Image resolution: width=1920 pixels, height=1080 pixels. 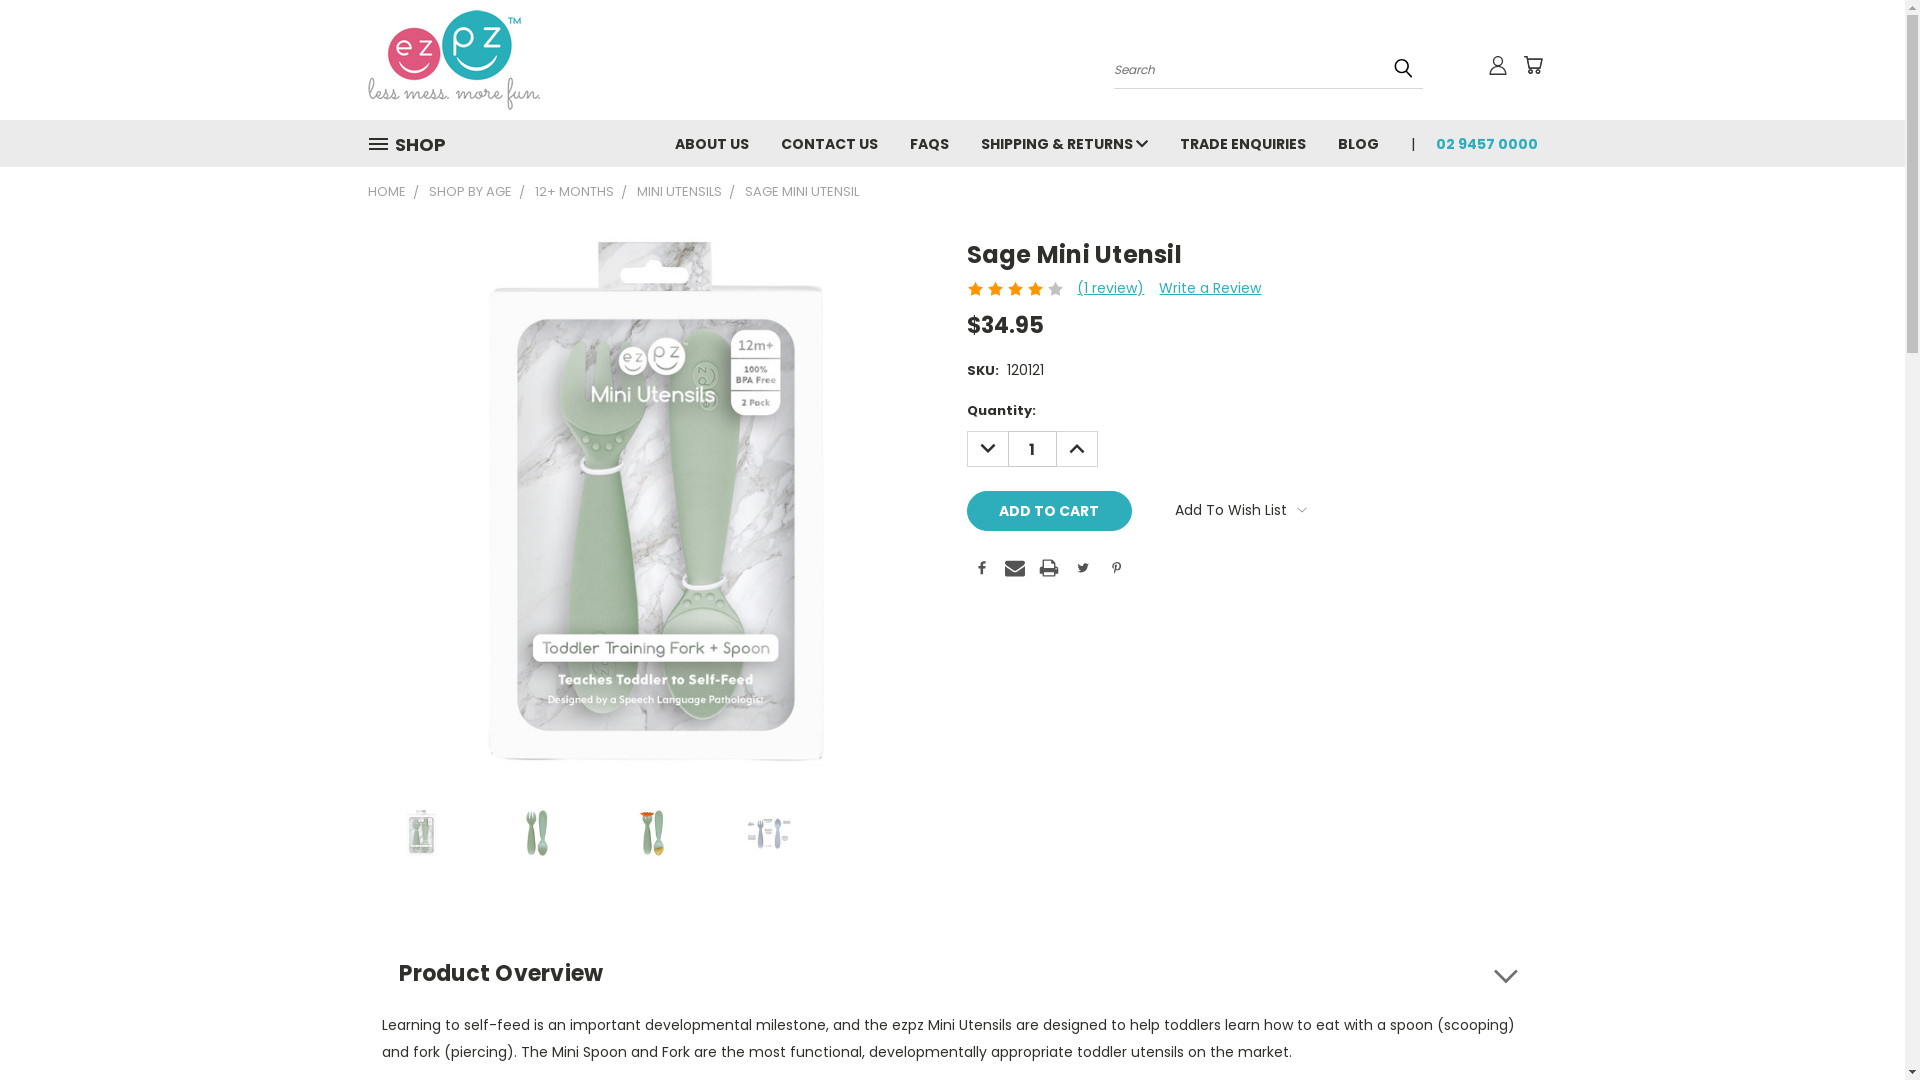 I want to click on SHIPPING & RETURNS, so click(x=1064, y=142).